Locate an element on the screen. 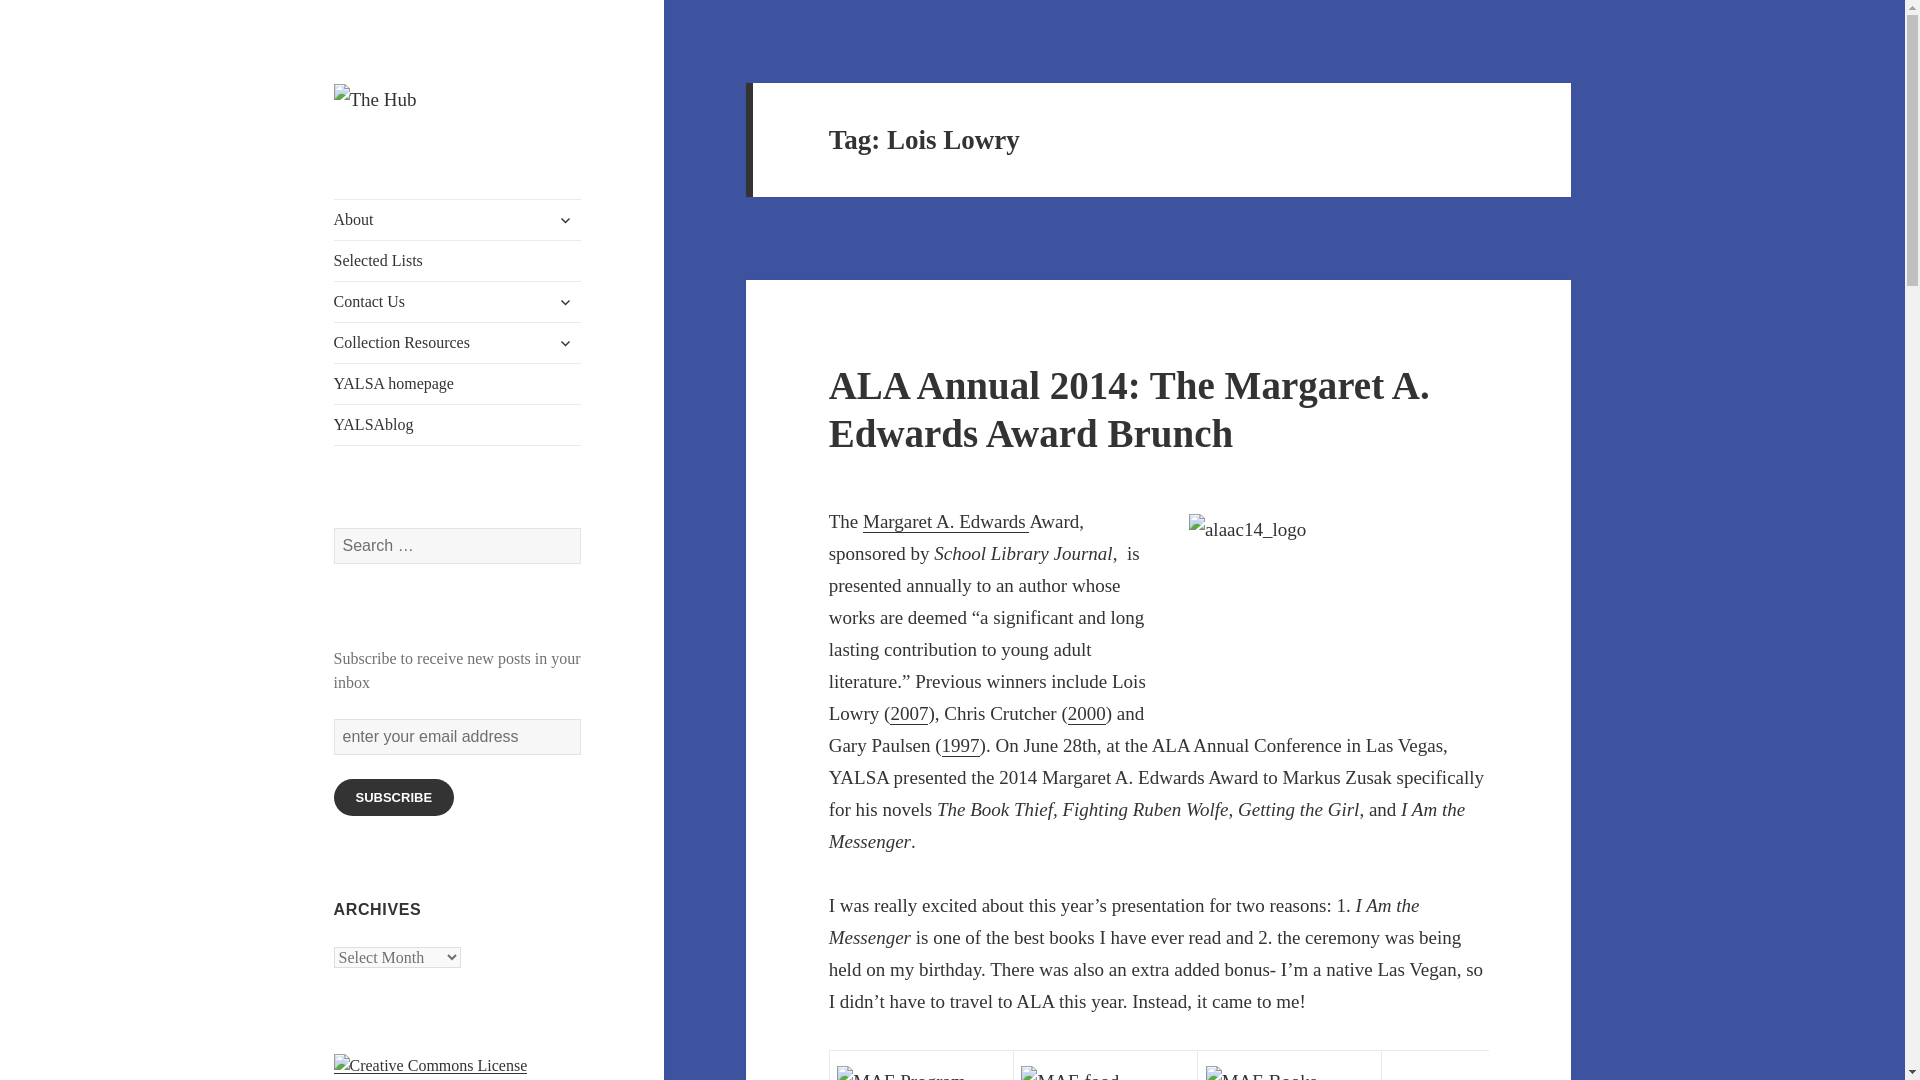 The image size is (1920, 1080). expand child menu is located at coordinates (565, 302).